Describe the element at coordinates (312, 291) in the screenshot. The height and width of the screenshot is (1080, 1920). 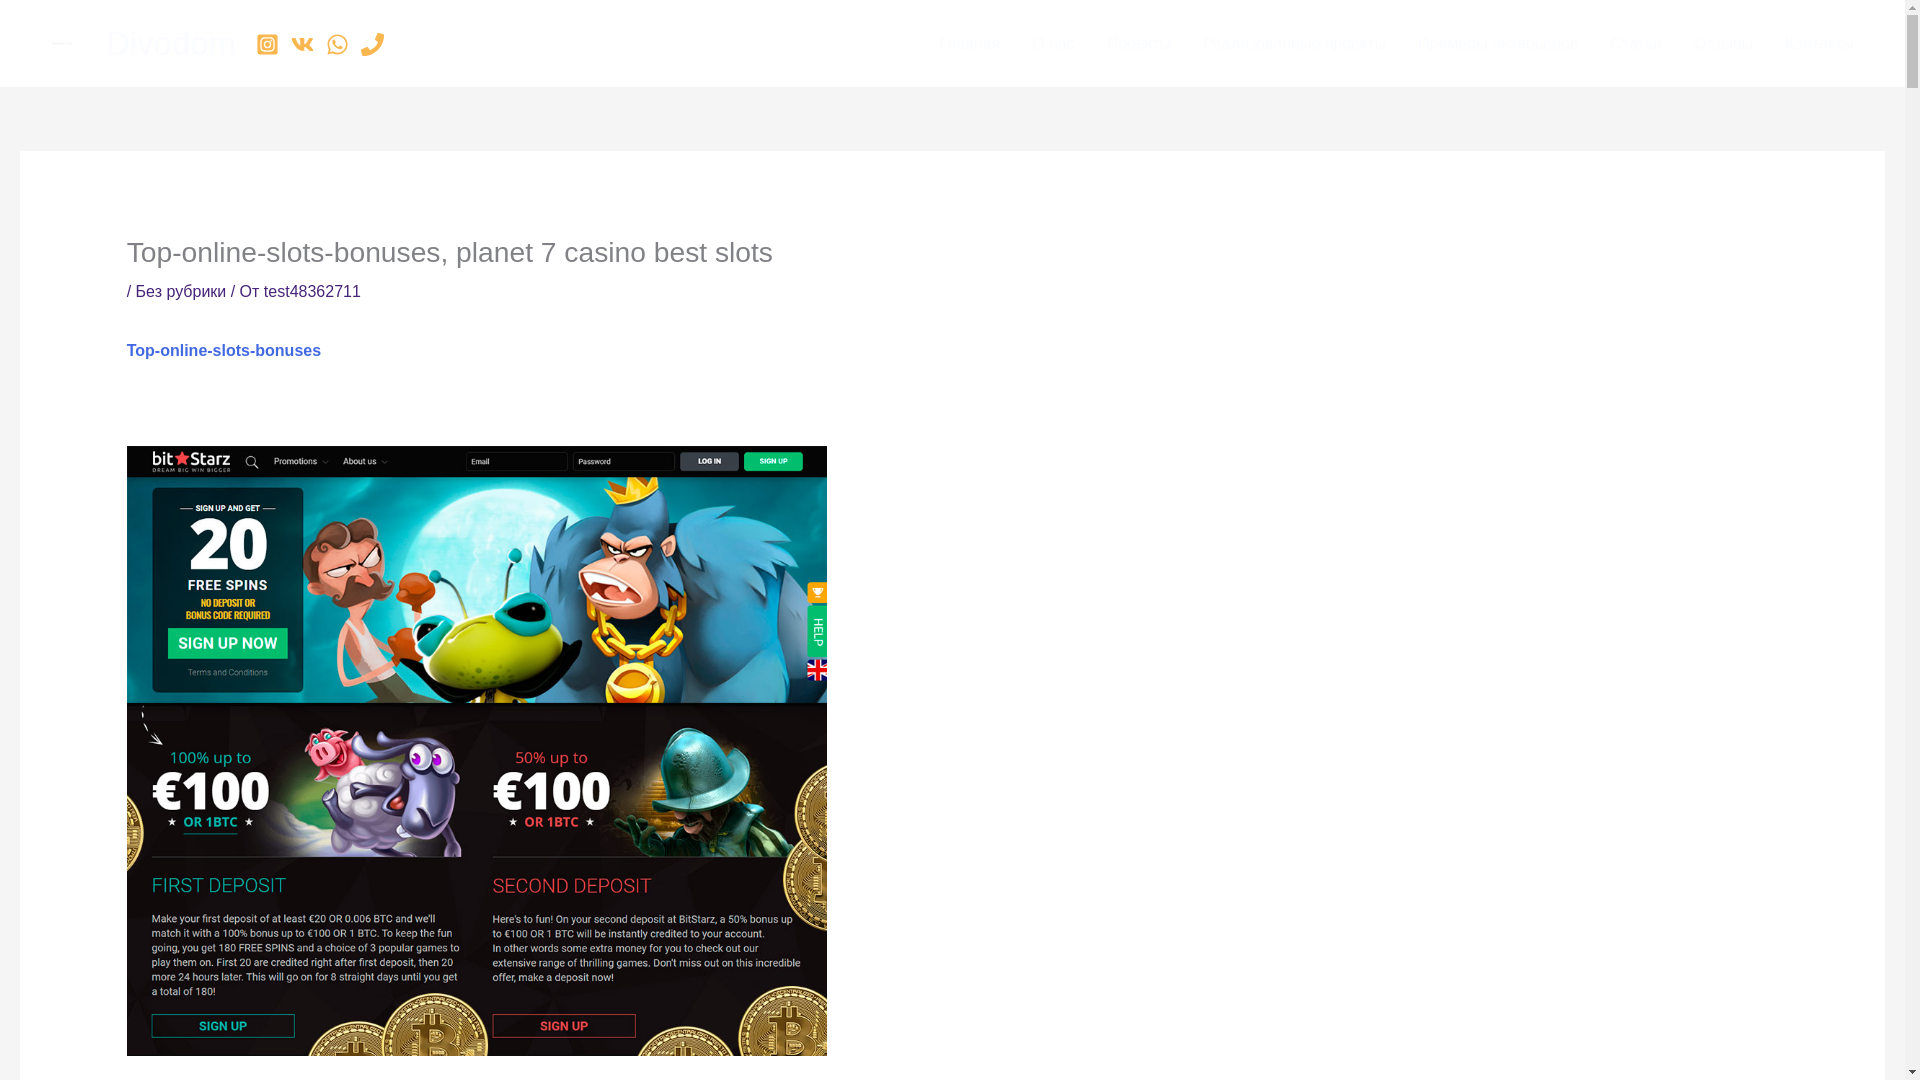
I see `test48362711` at that location.